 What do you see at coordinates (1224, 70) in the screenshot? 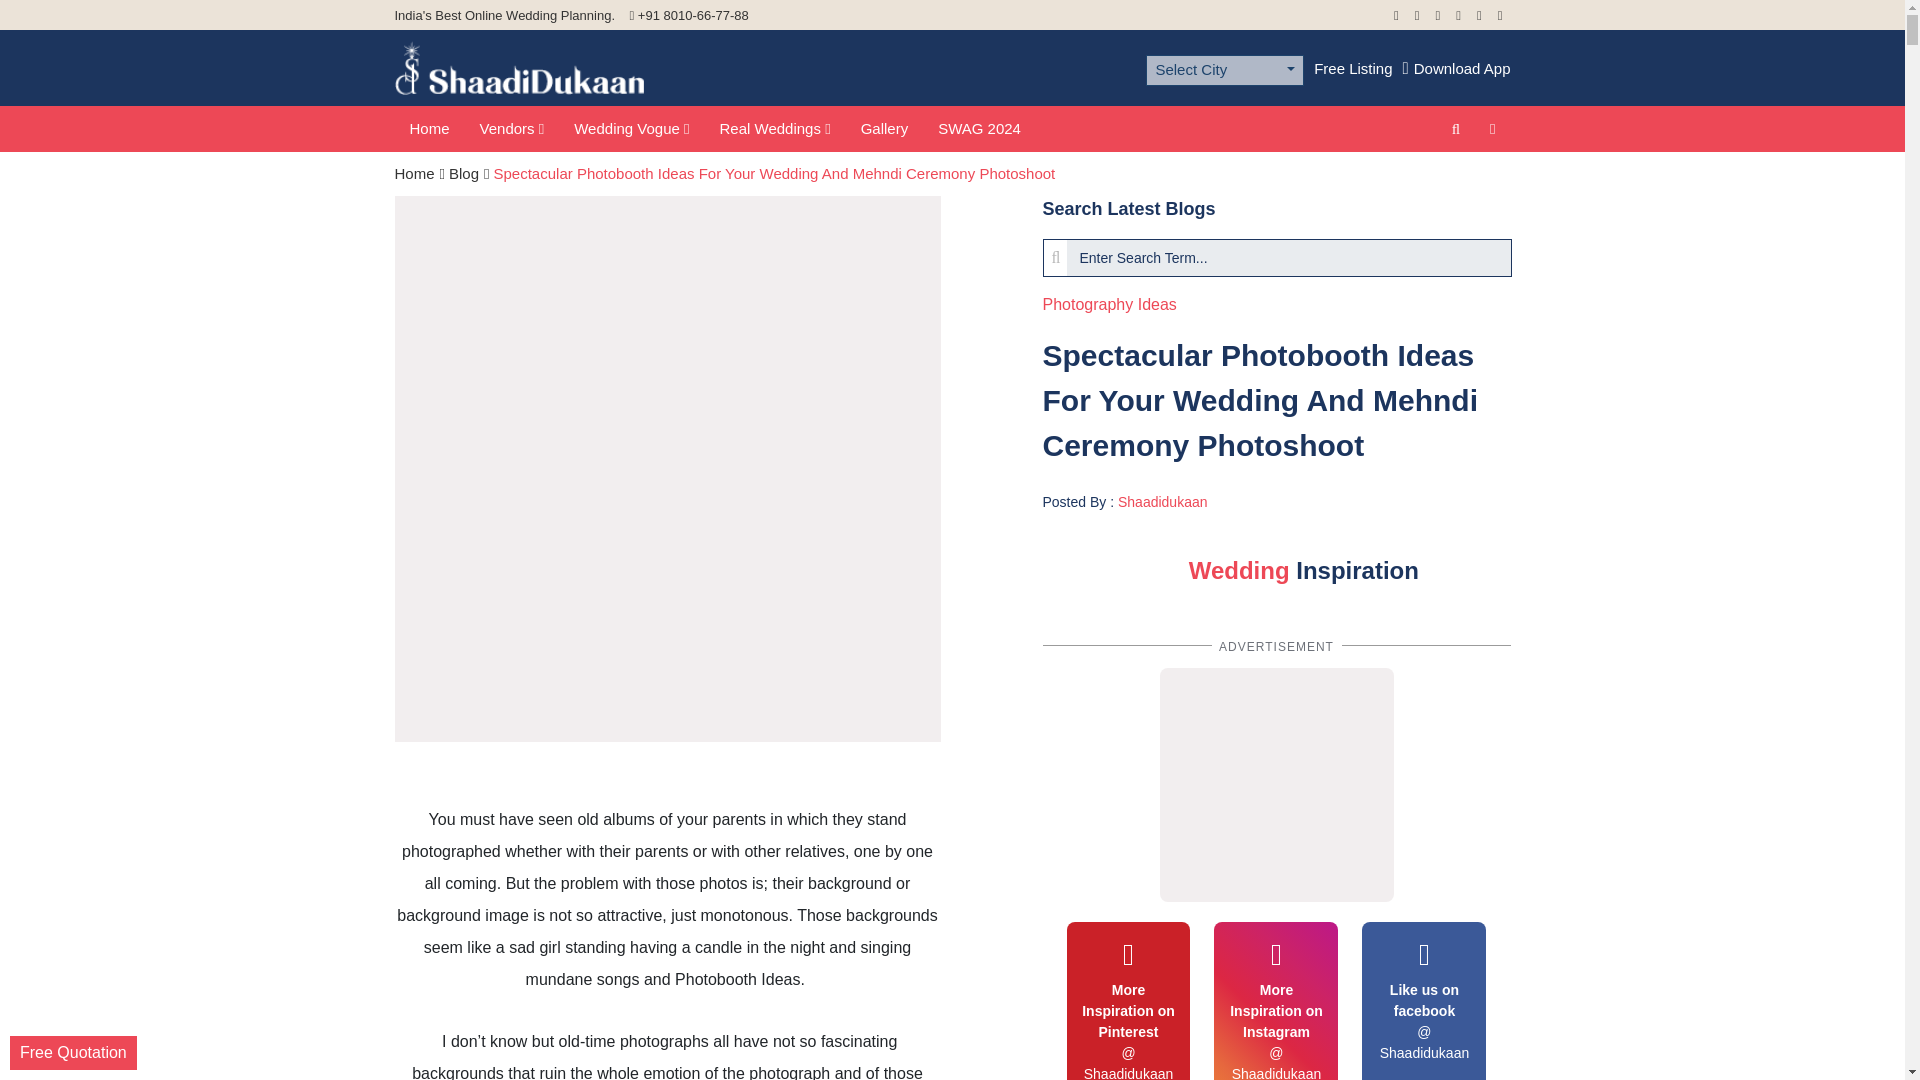
I see `Select City` at bounding box center [1224, 70].